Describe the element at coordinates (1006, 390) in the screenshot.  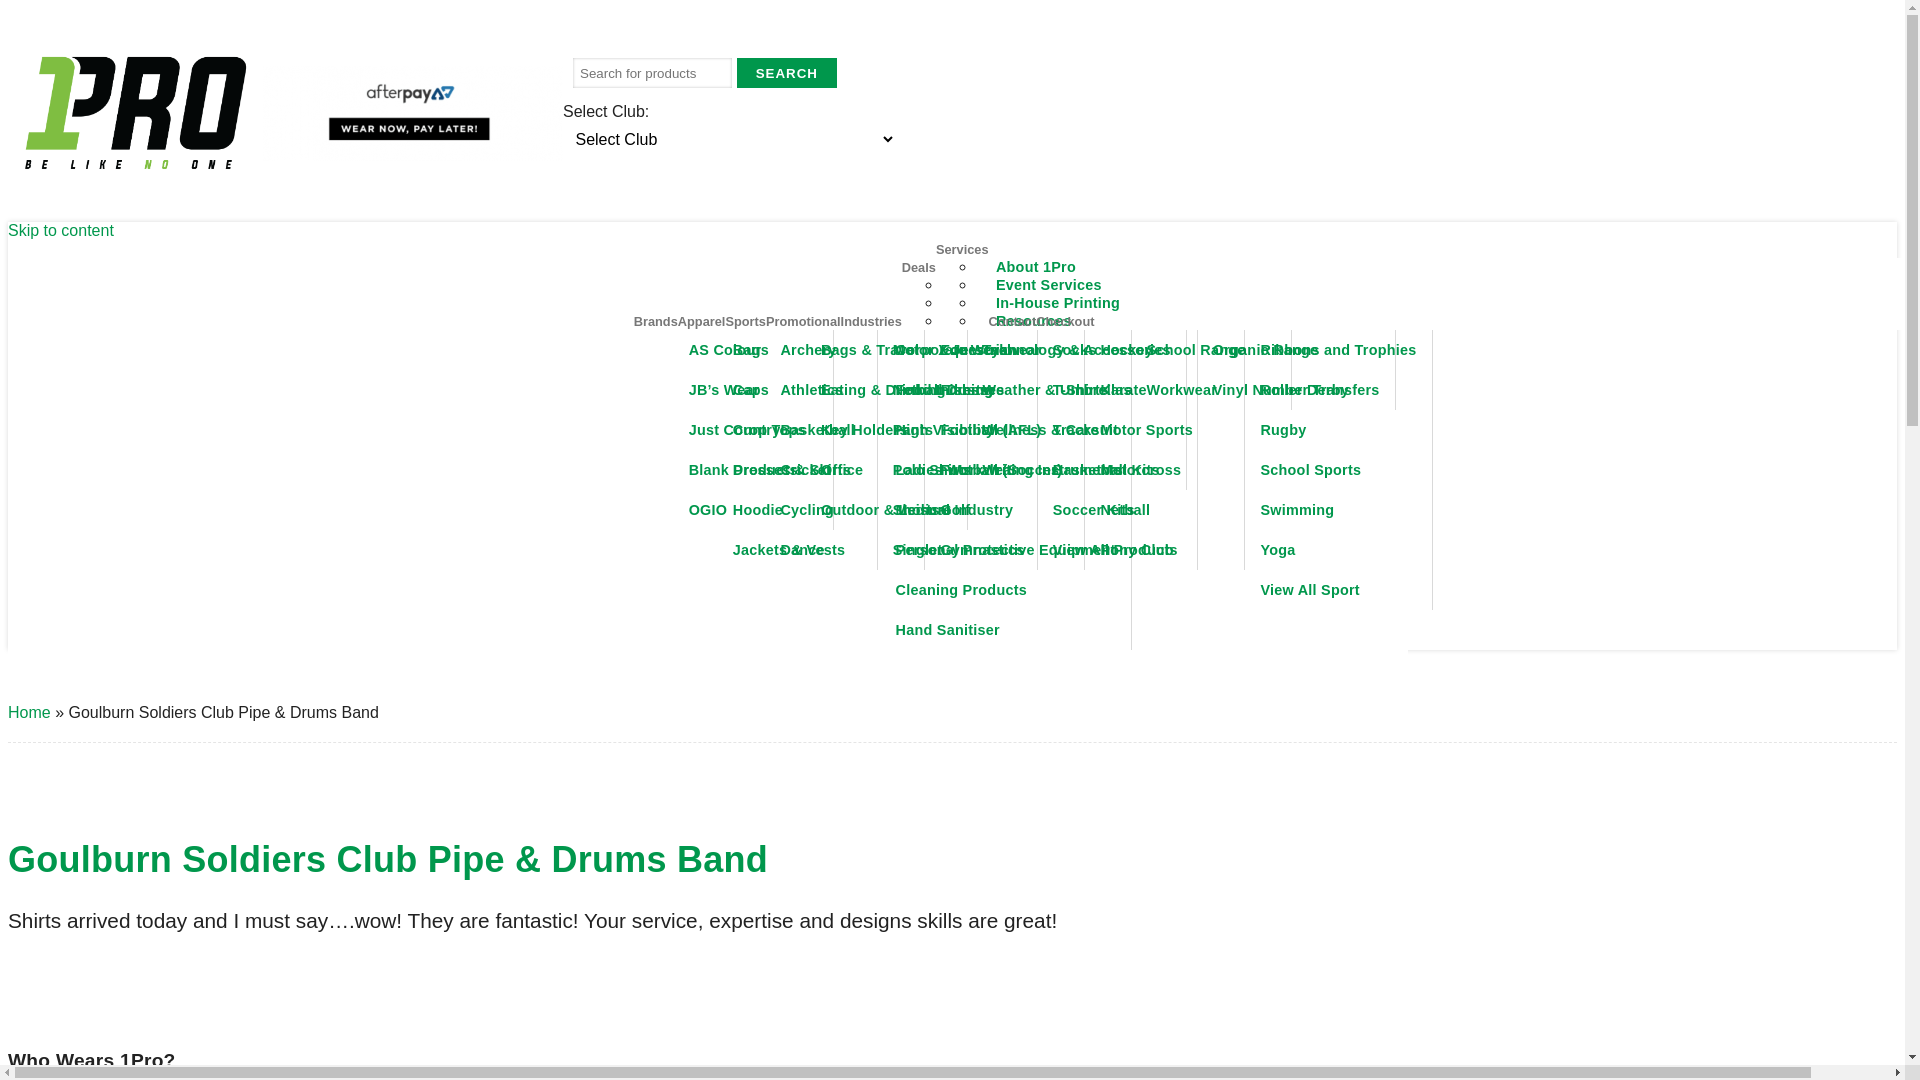
I see `Food Industry` at that location.